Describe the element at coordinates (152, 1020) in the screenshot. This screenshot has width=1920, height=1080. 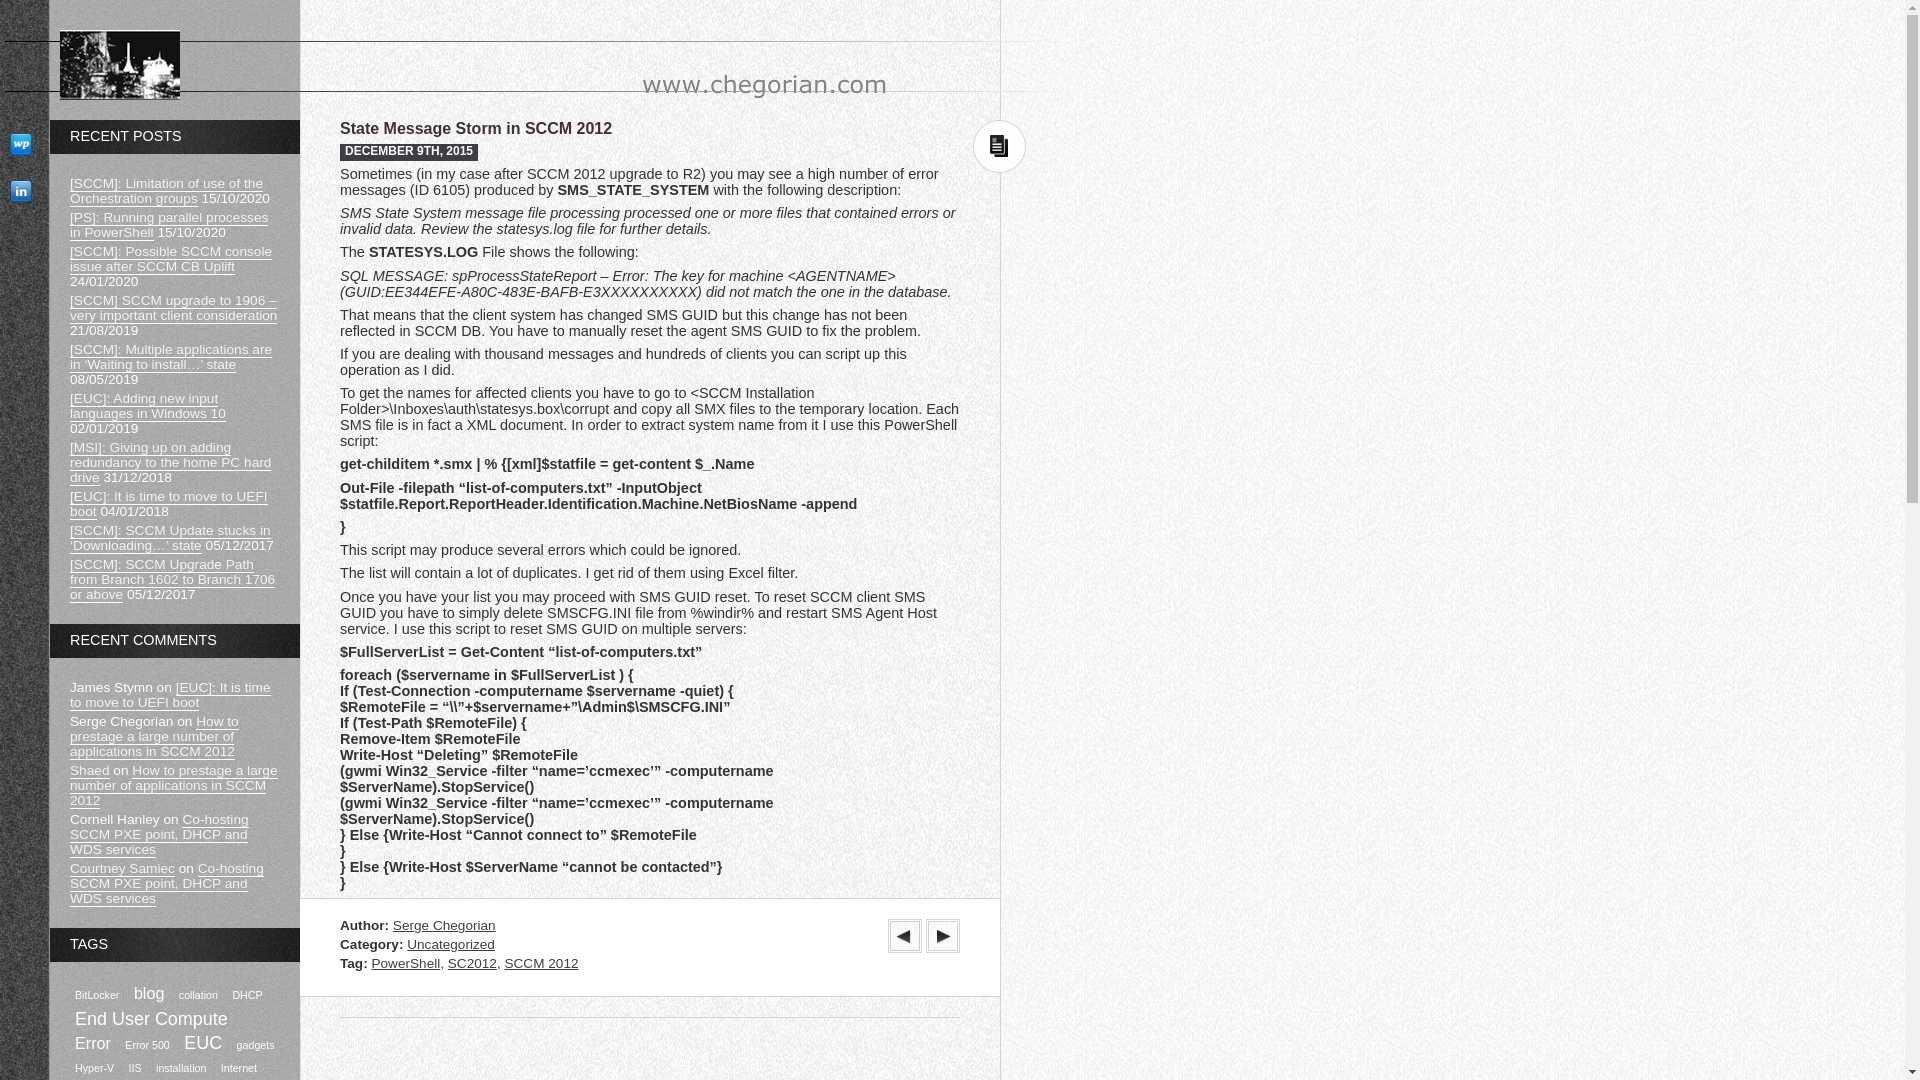
I see `End User Compute` at that location.